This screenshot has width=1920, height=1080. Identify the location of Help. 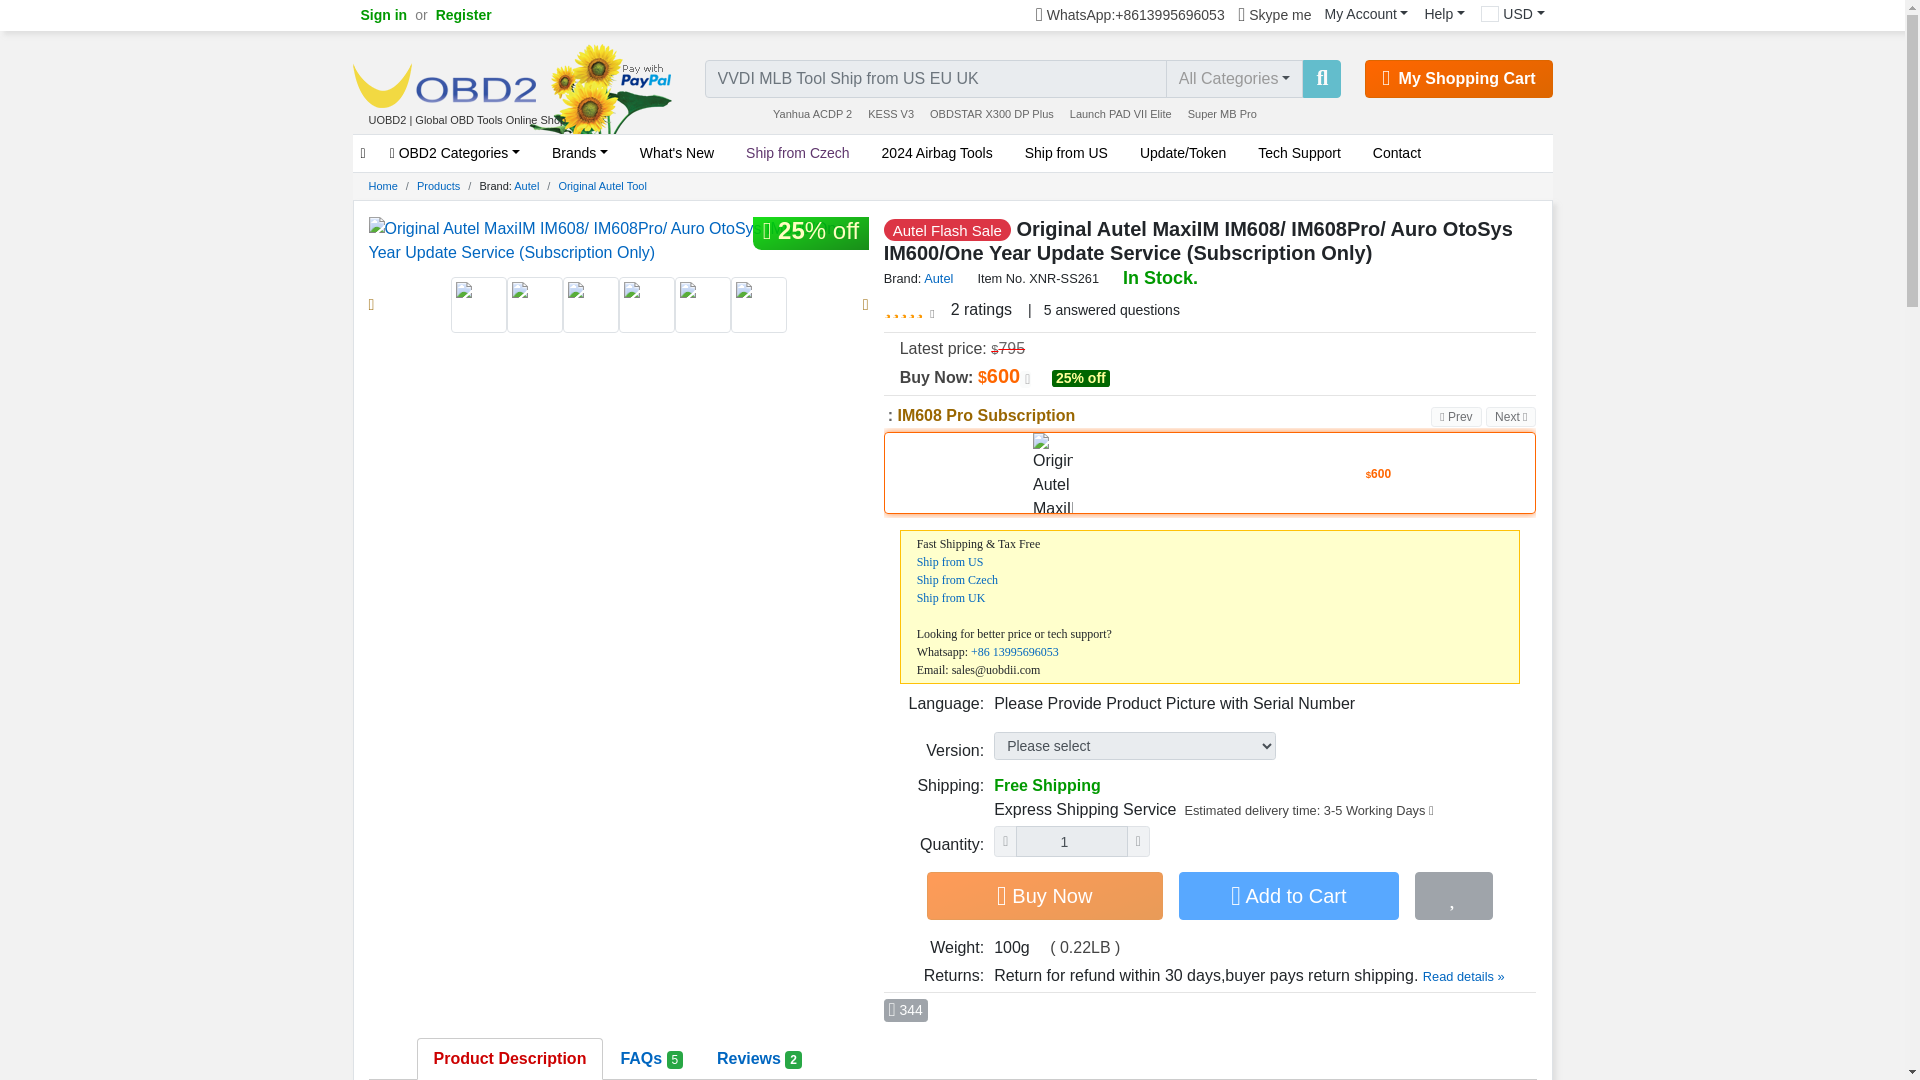
(1444, 14).